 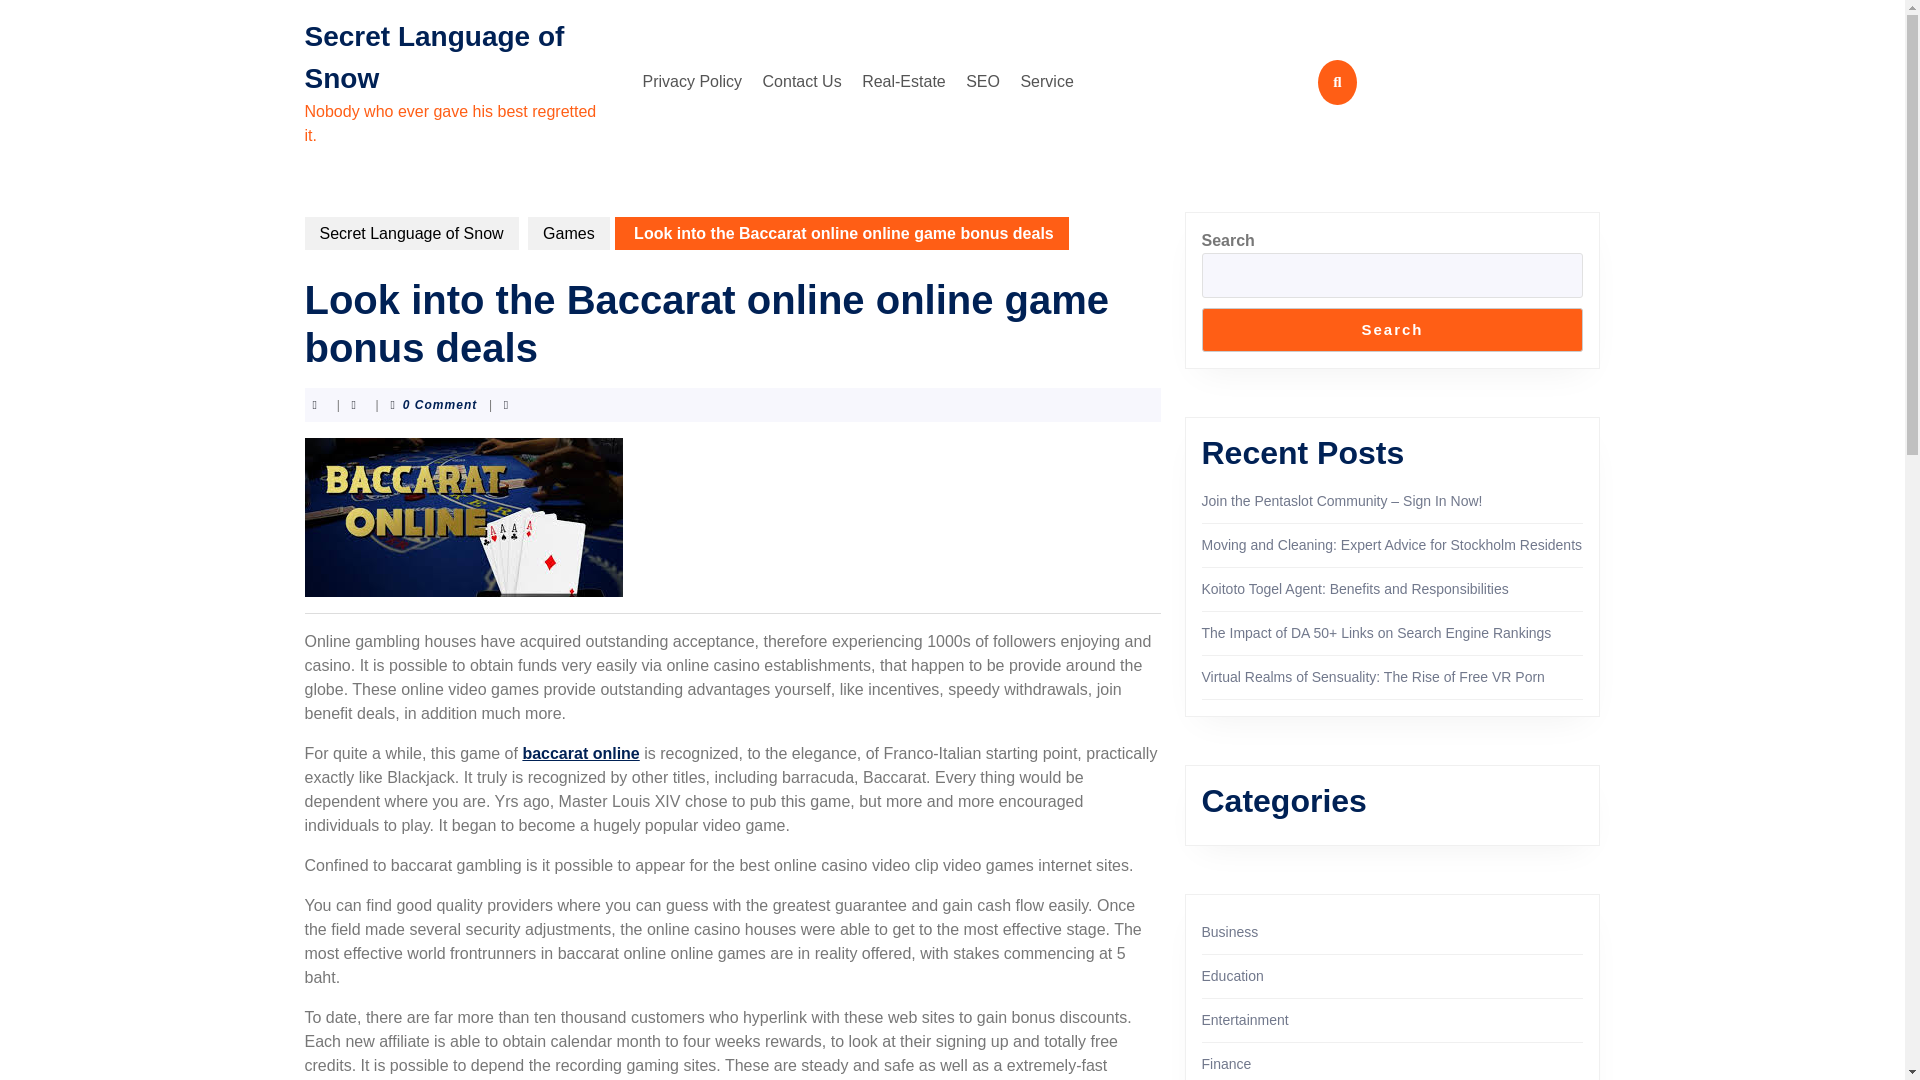 I want to click on Service, so click(x=1046, y=81).